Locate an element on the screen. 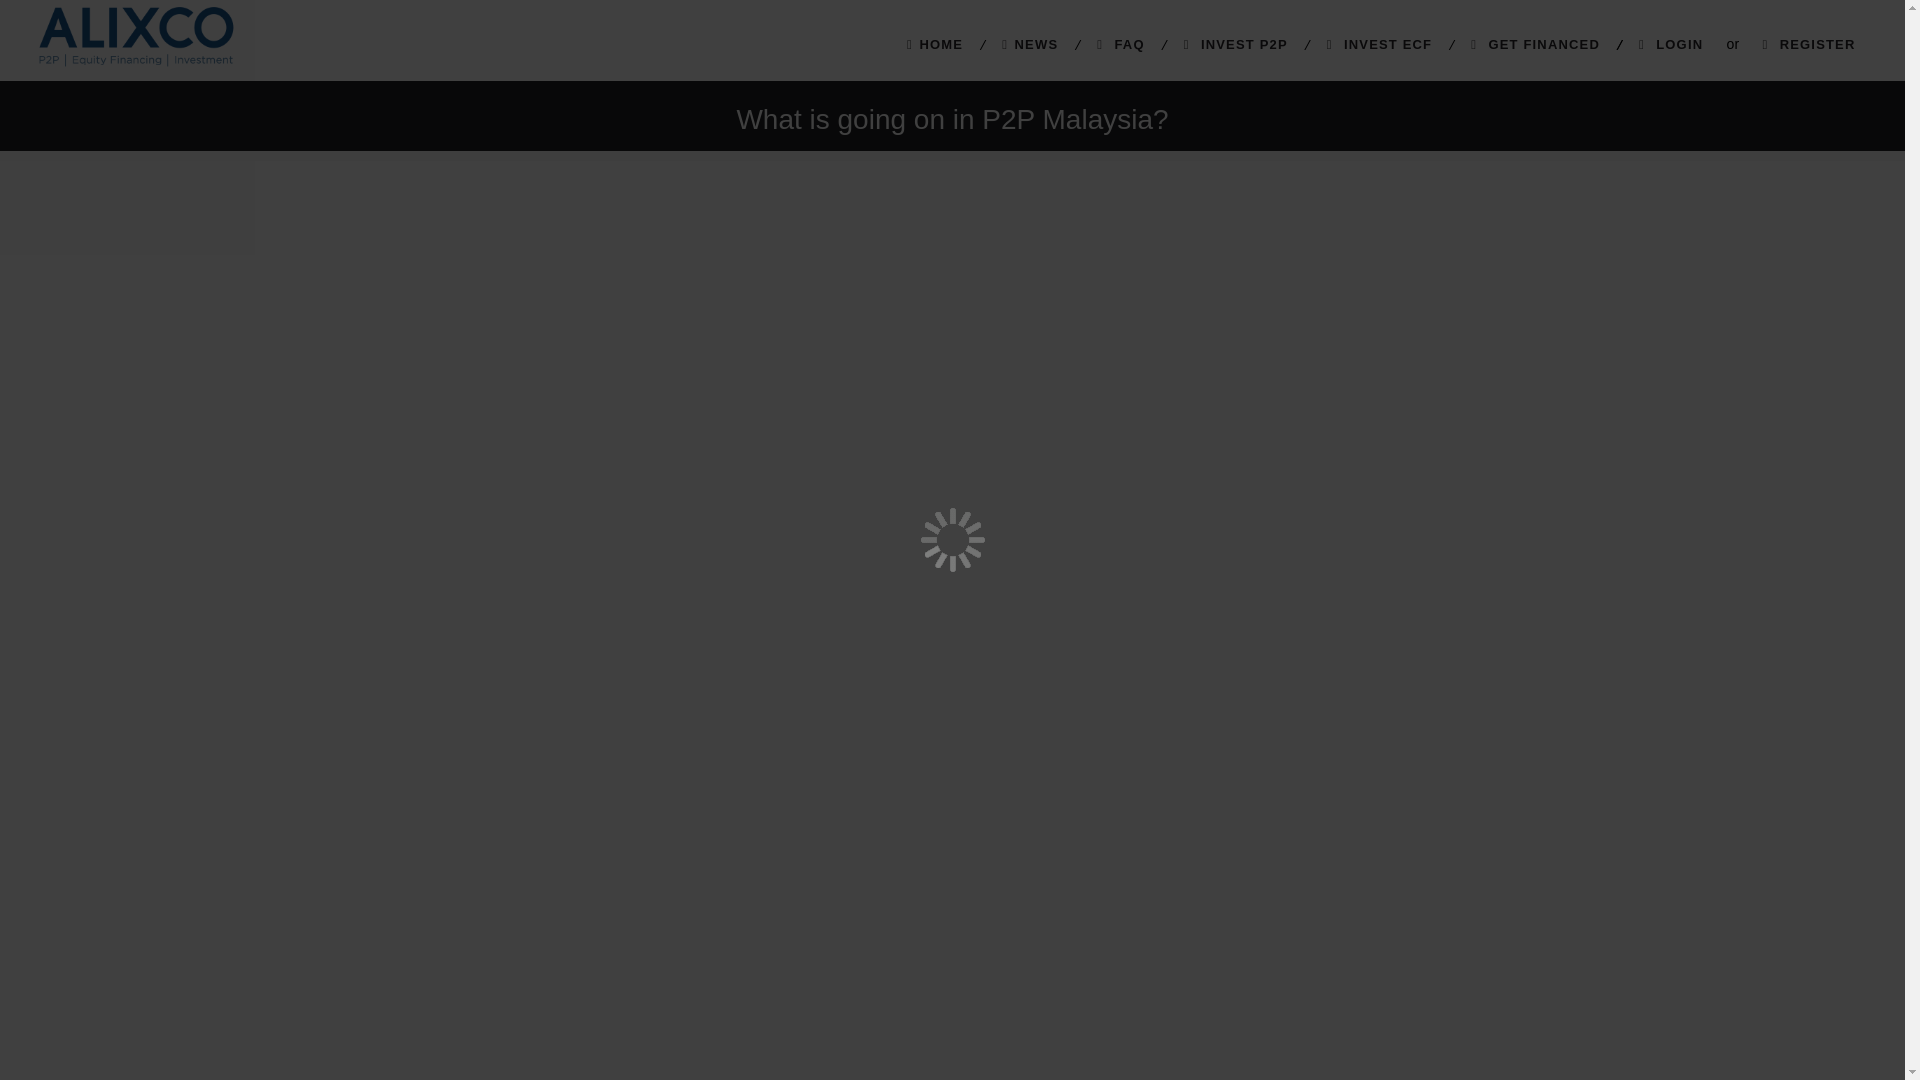 Image resolution: width=1920 pixels, height=1080 pixels. LOGIN is located at coordinates (1671, 44).